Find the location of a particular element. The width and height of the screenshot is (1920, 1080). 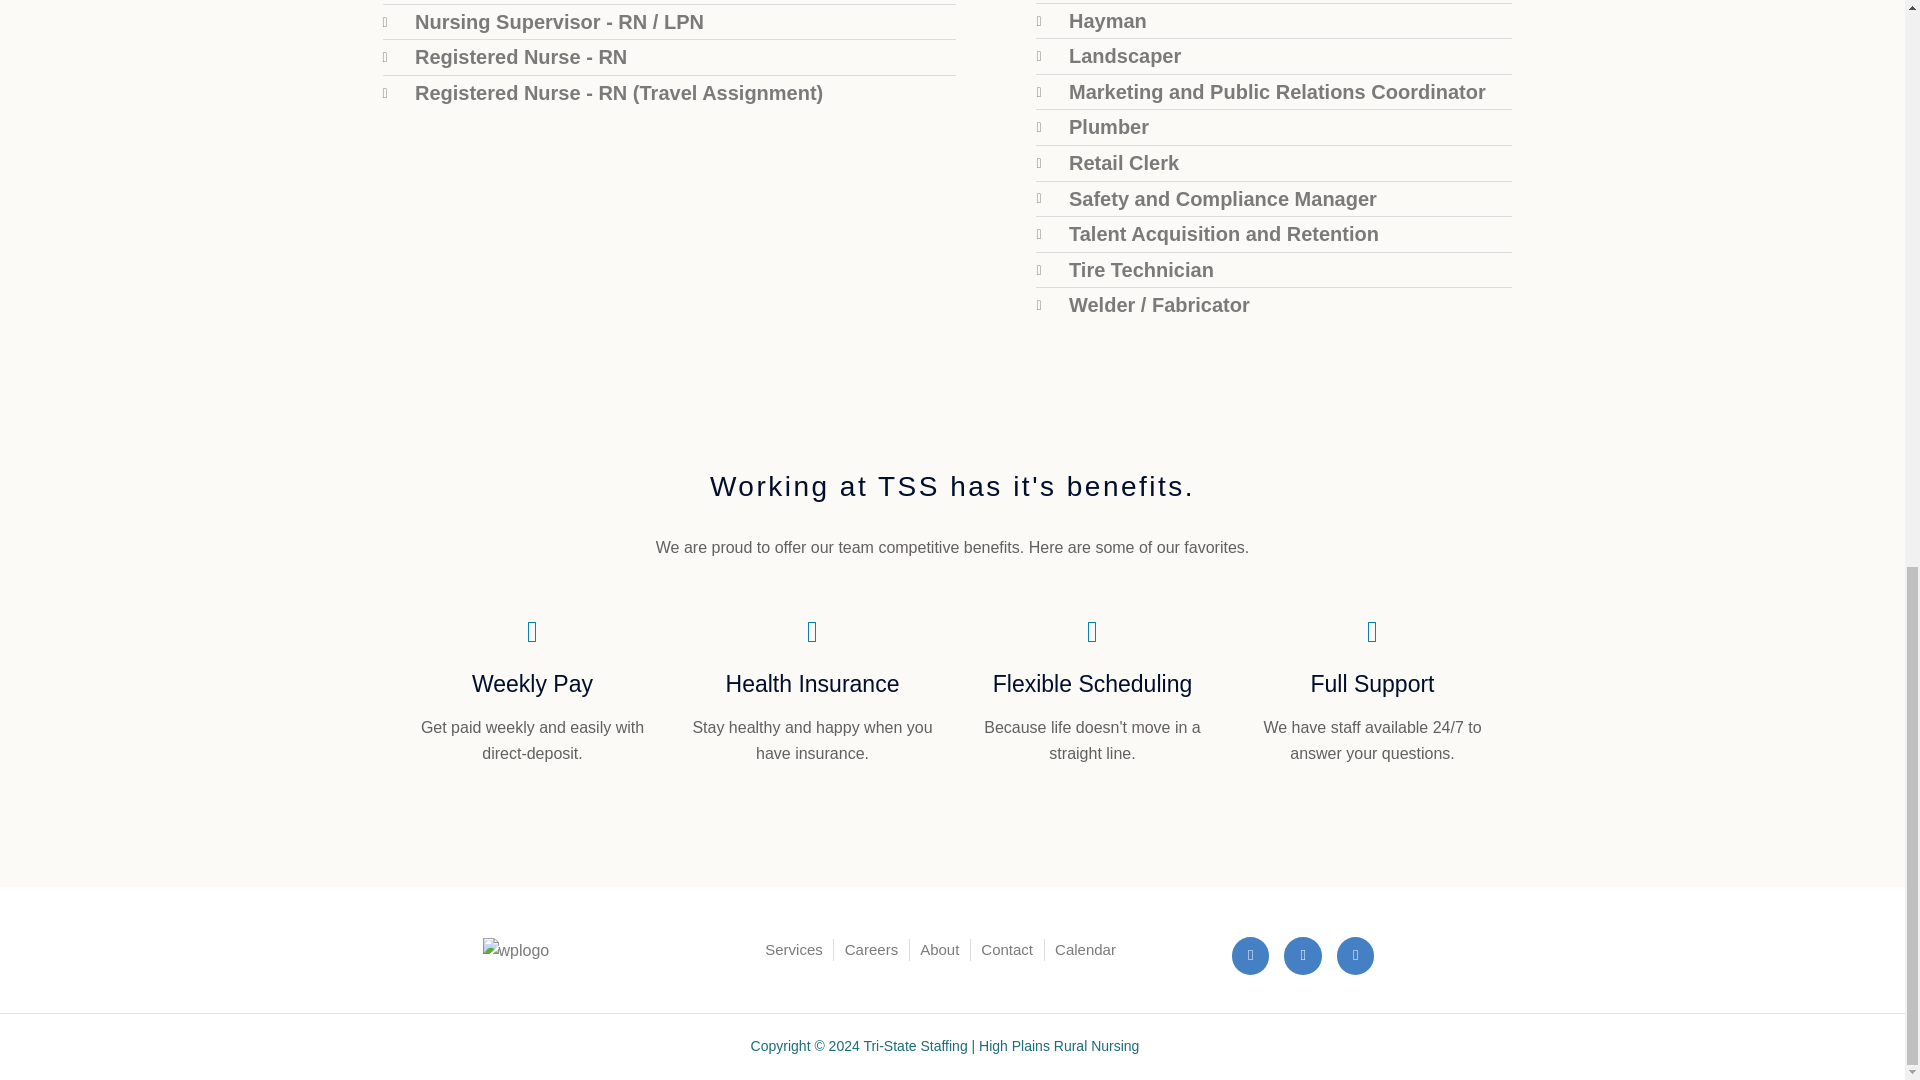

Retail Clerk is located at coordinates (1274, 164).